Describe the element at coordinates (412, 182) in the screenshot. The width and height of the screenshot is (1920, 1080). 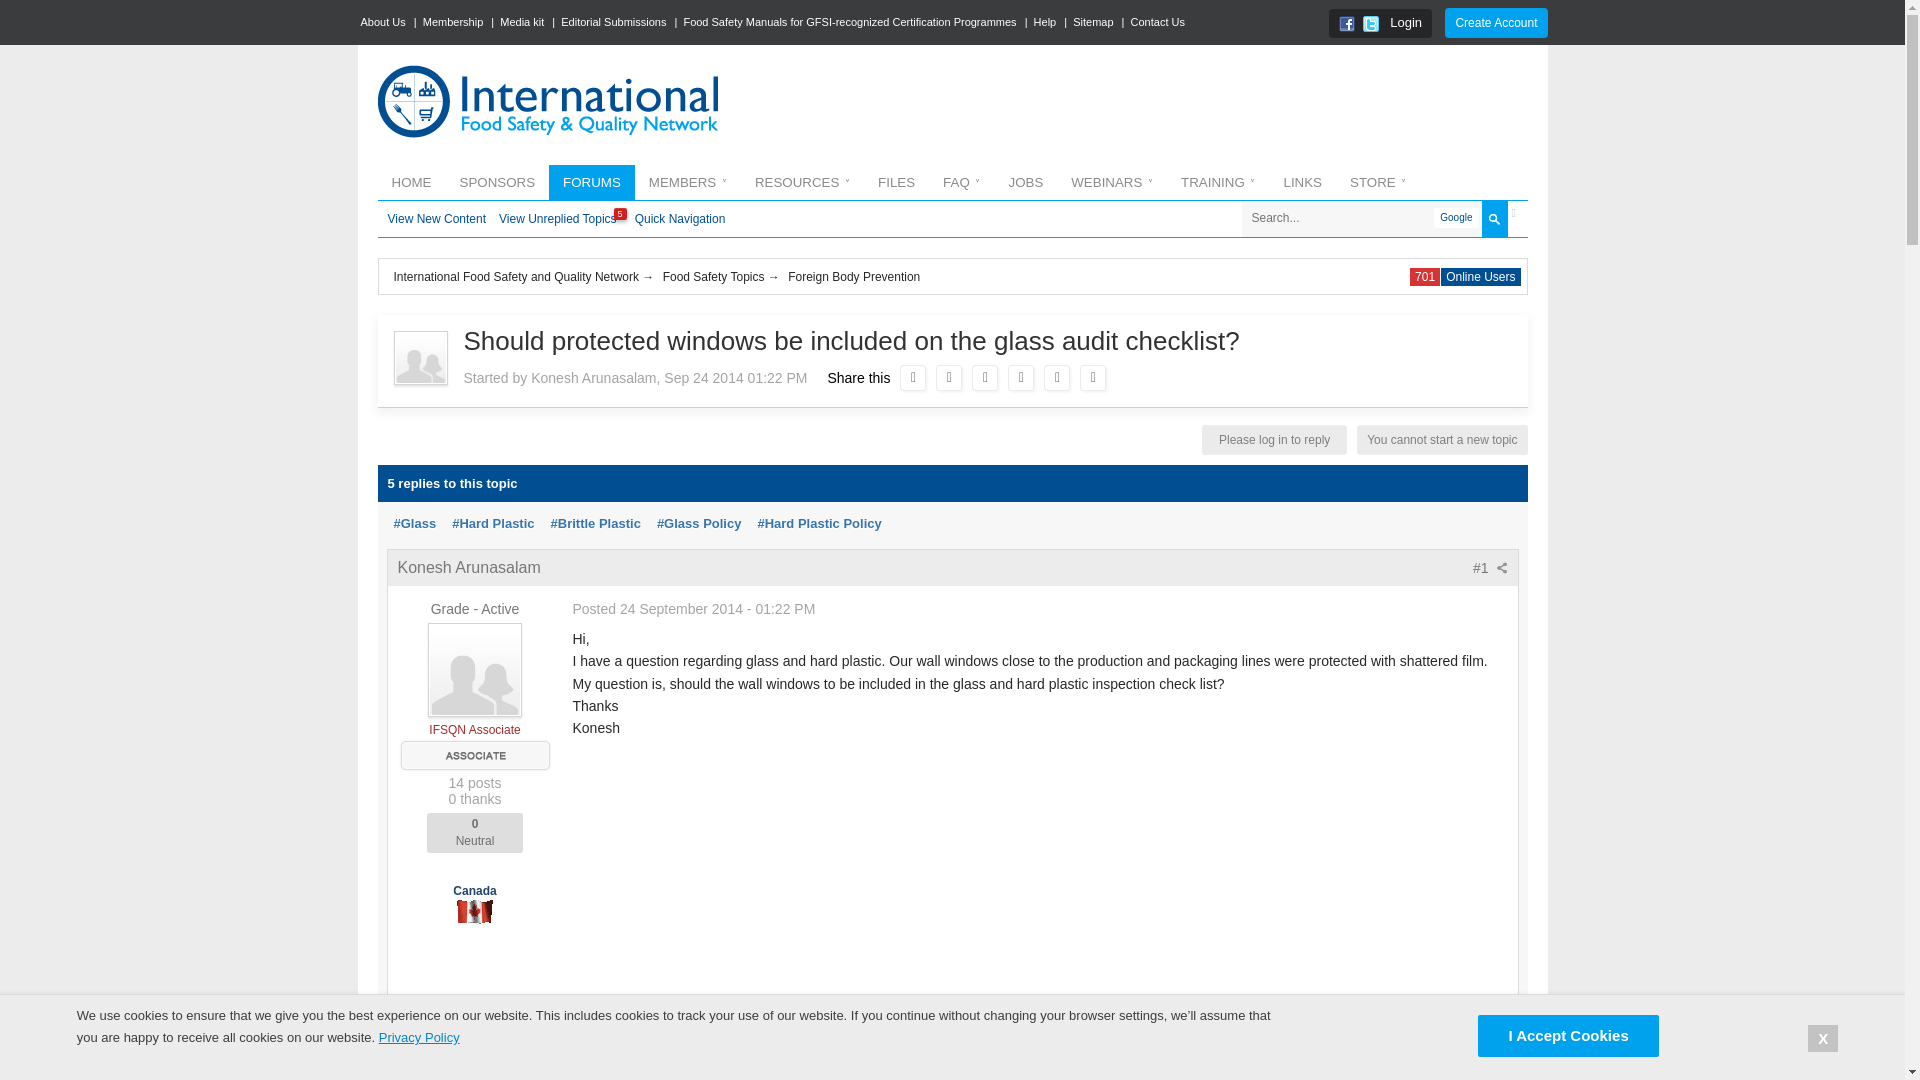
I see `HOME` at that location.